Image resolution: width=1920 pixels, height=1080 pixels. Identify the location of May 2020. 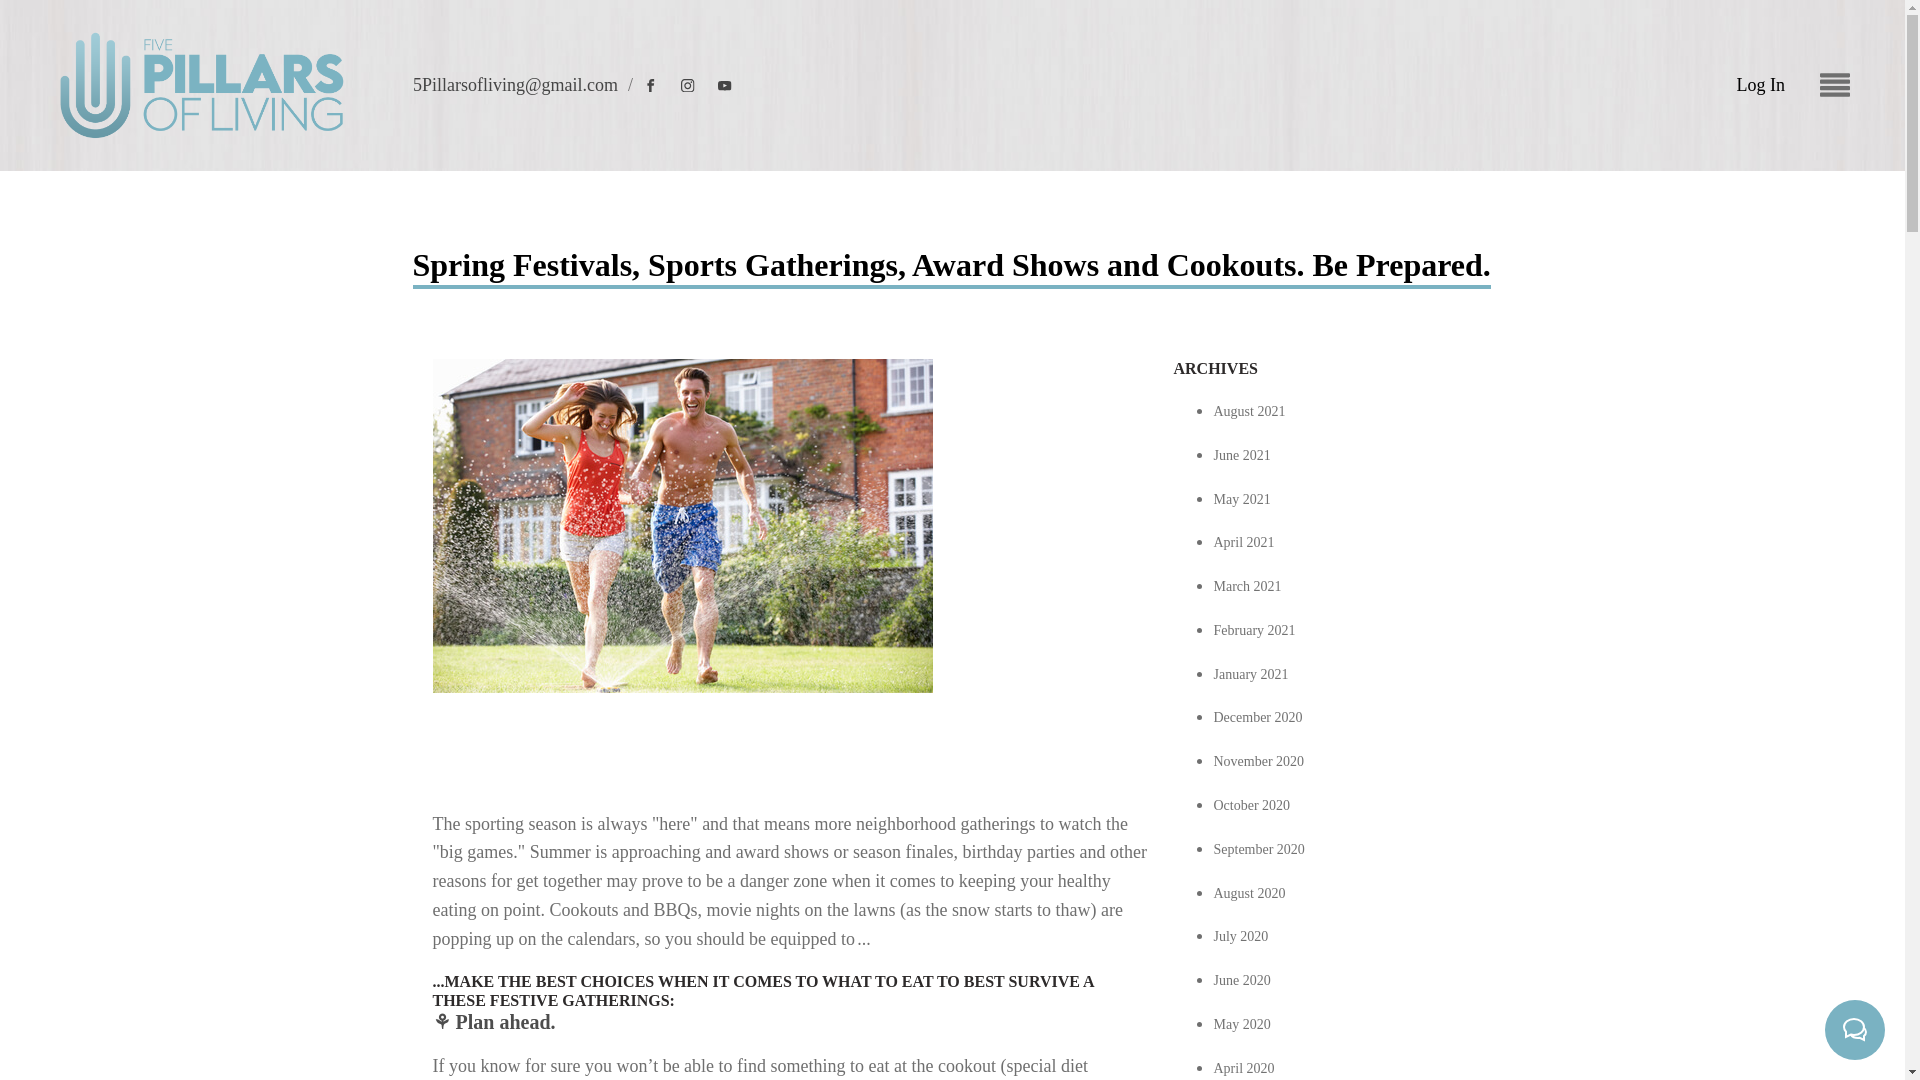
(1242, 1024).